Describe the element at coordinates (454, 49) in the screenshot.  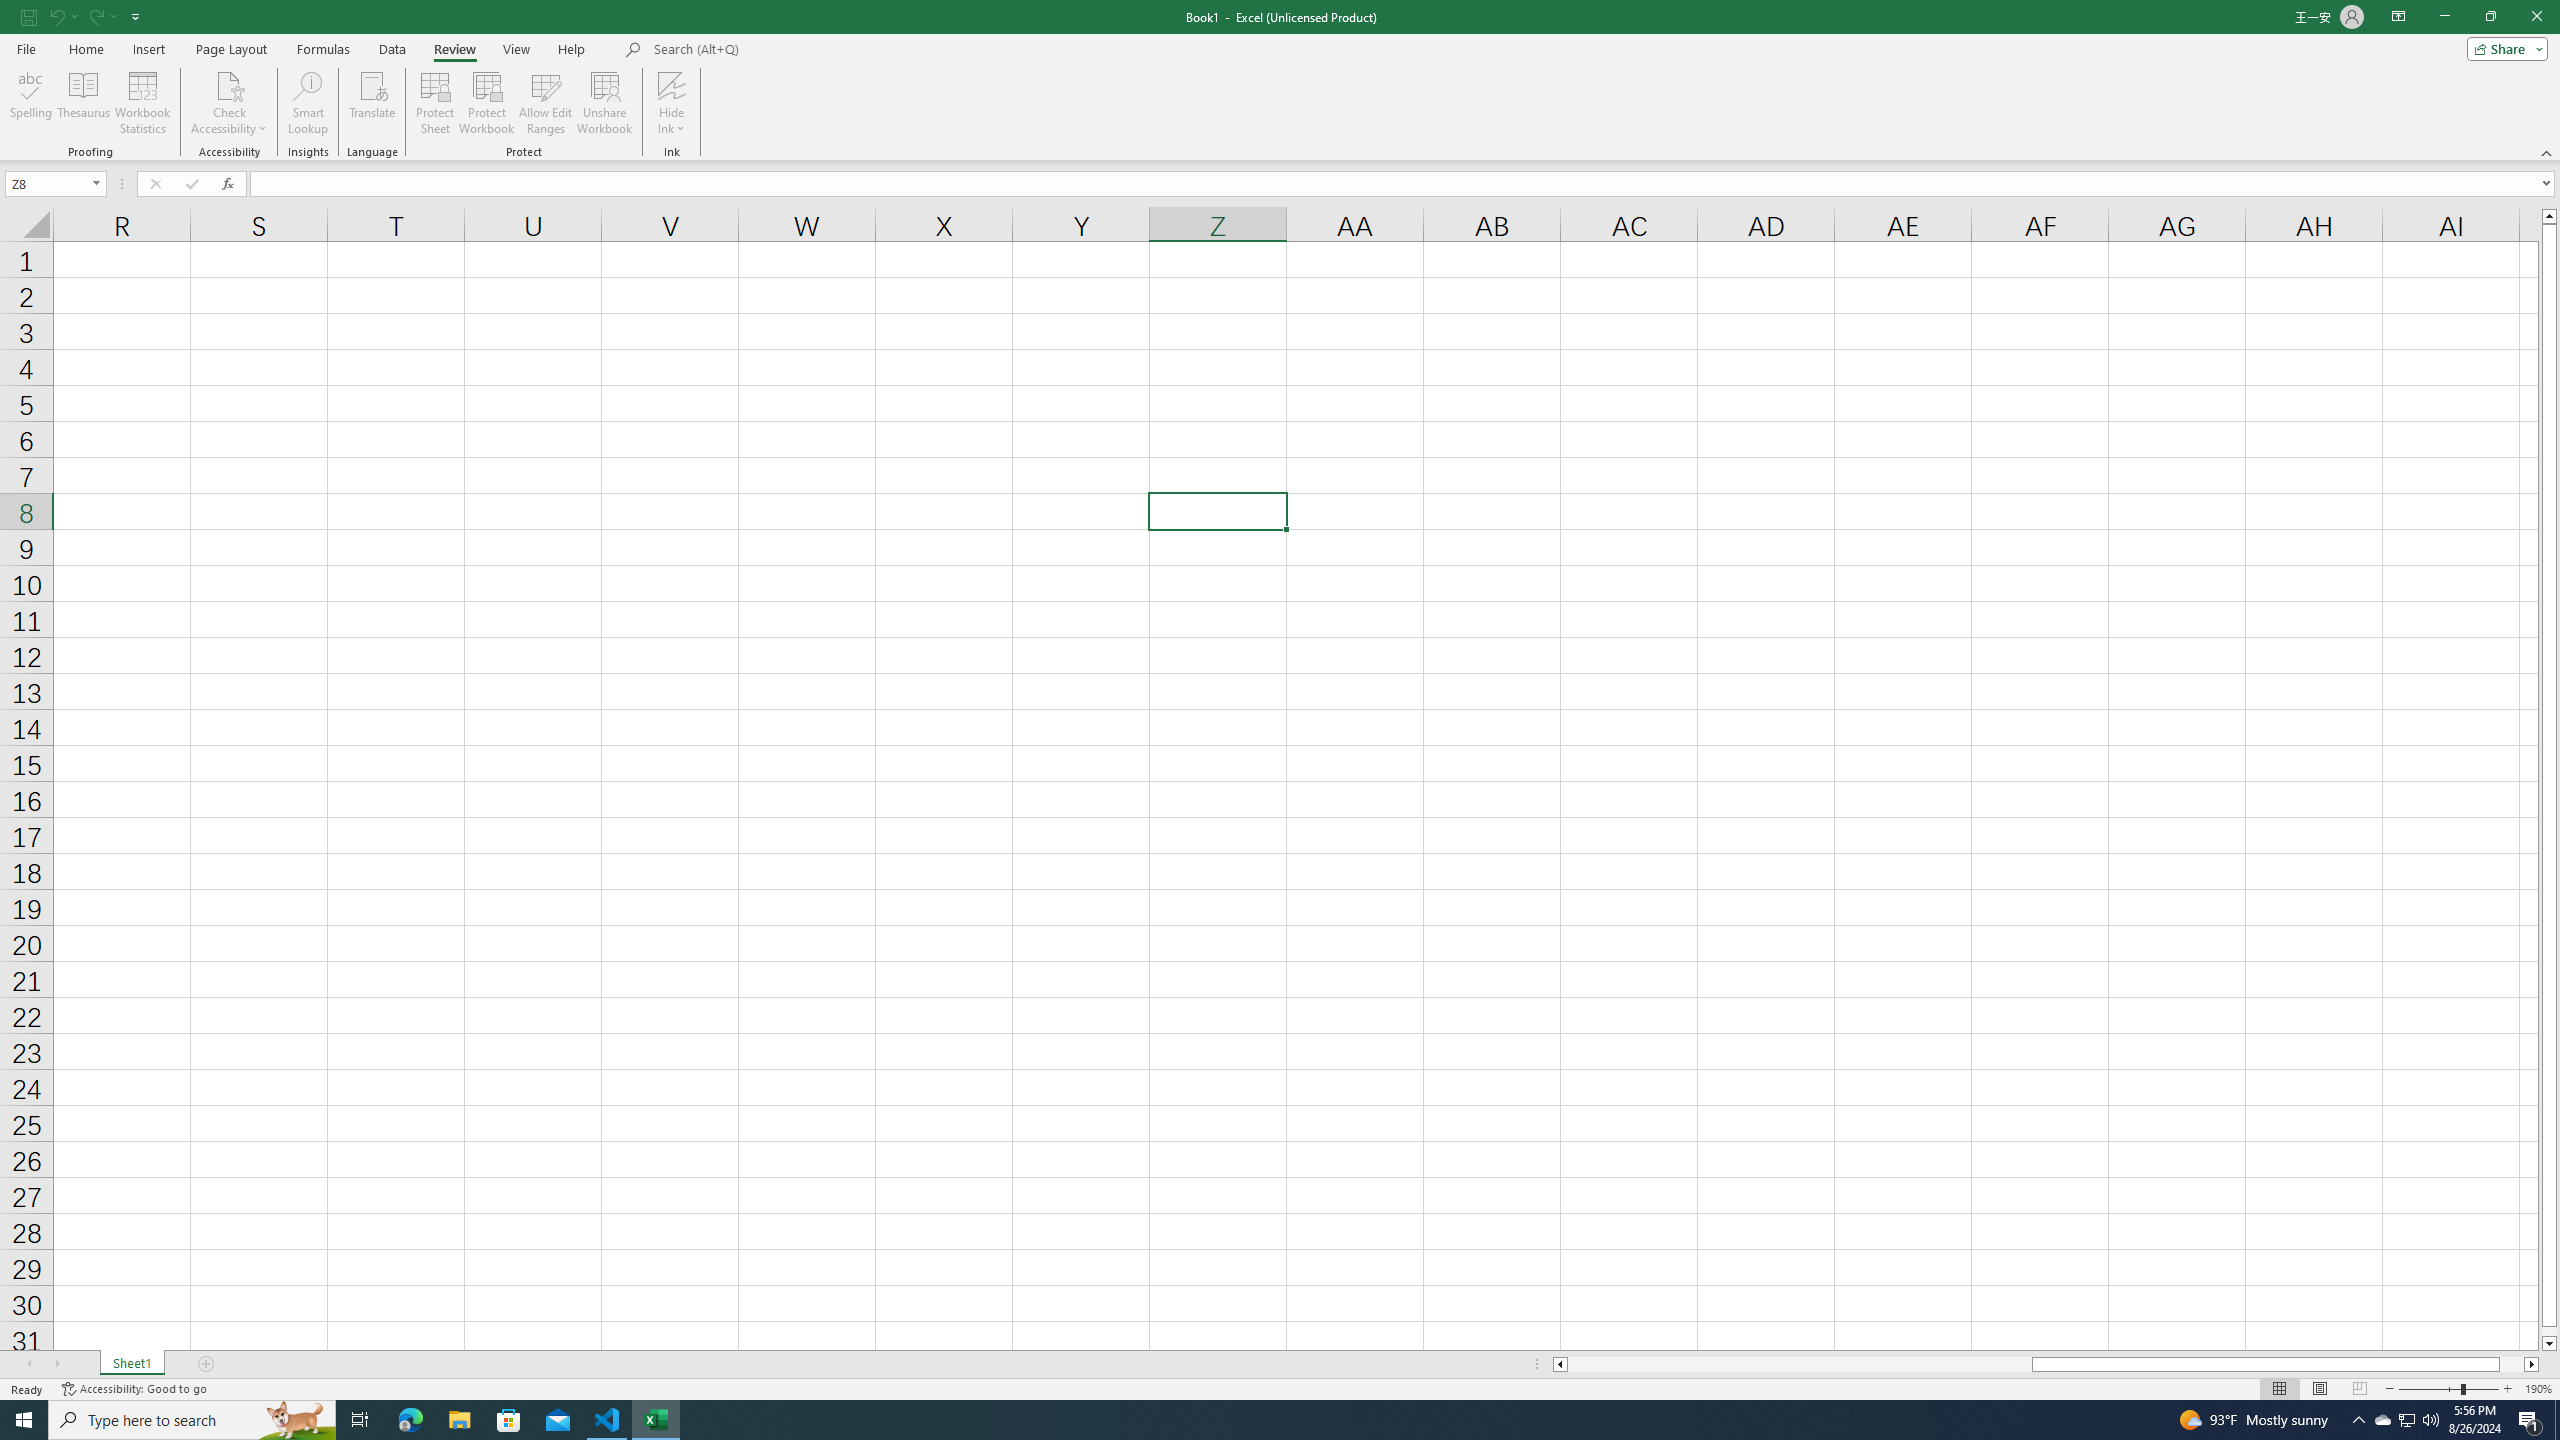
I see `Review` at that location.